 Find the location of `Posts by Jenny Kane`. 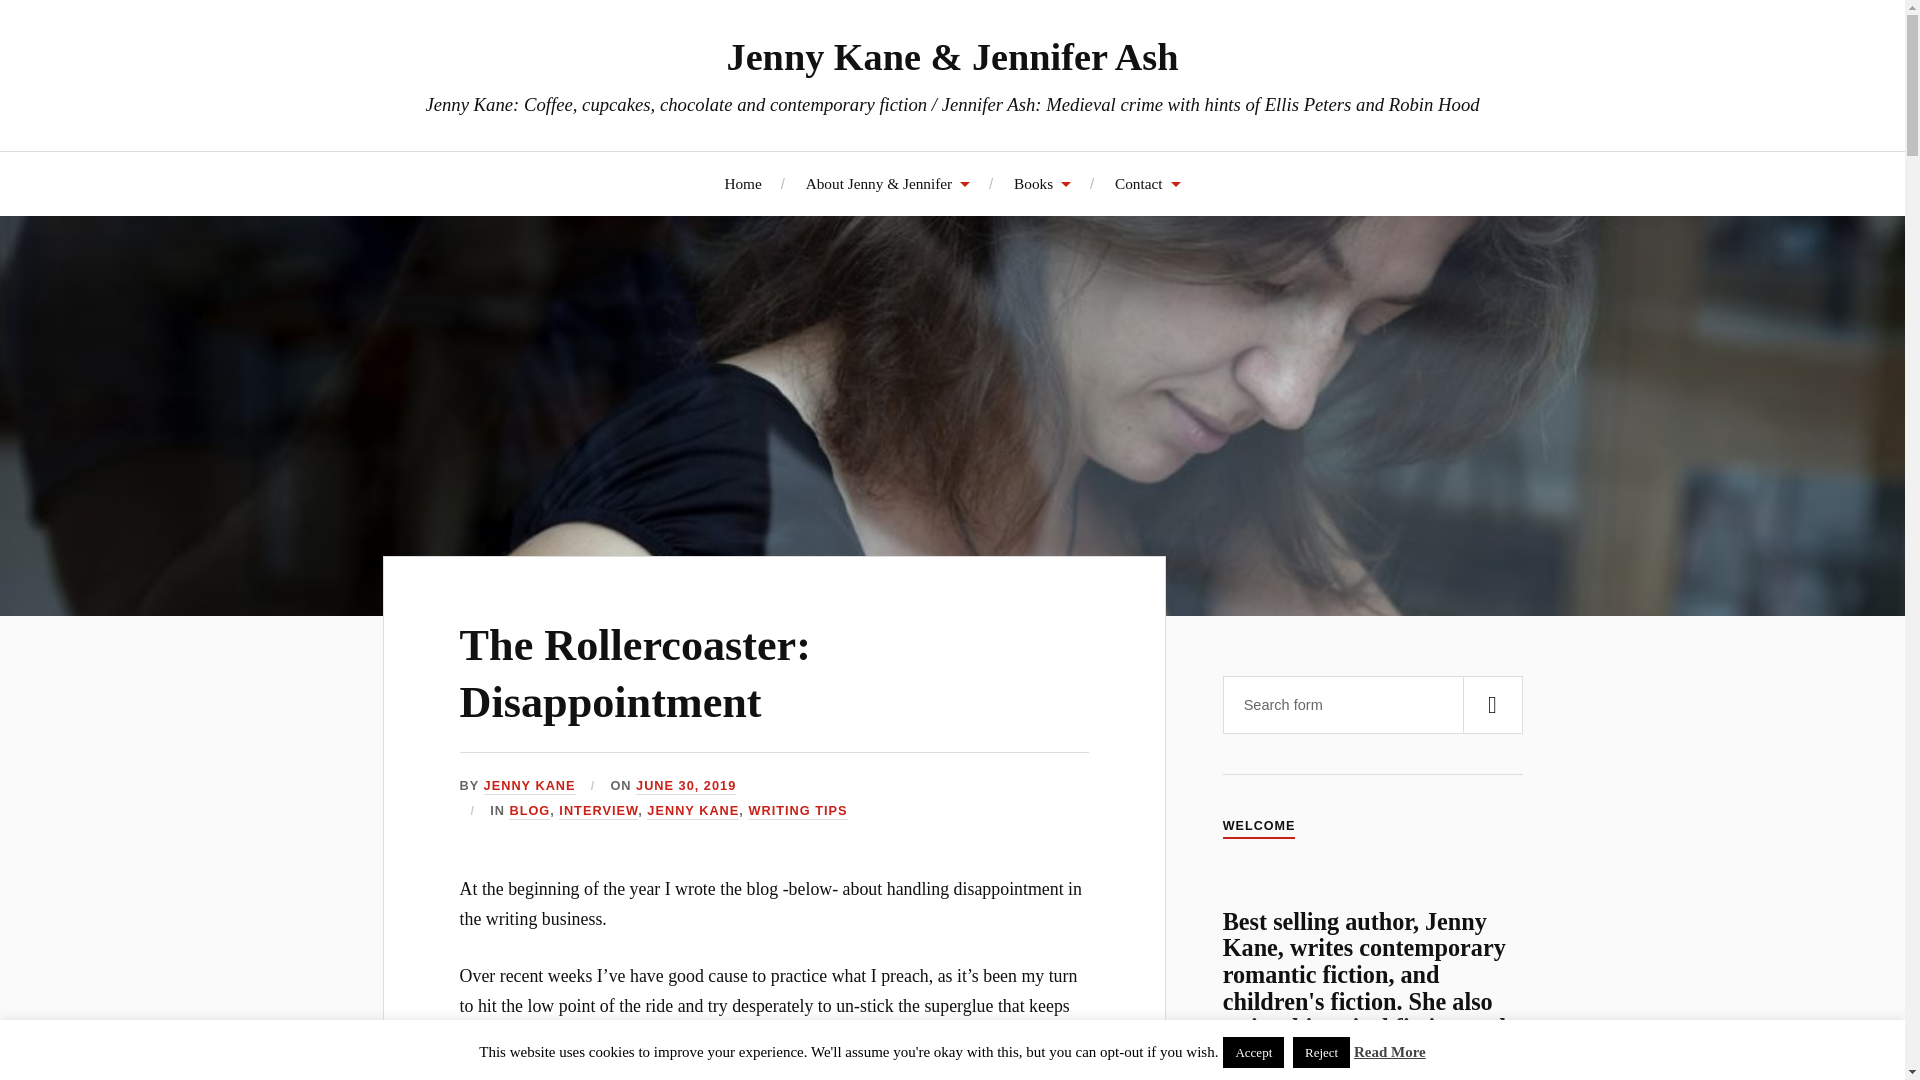

Posts by Jenny Kane is located at coordinates (530, 786).